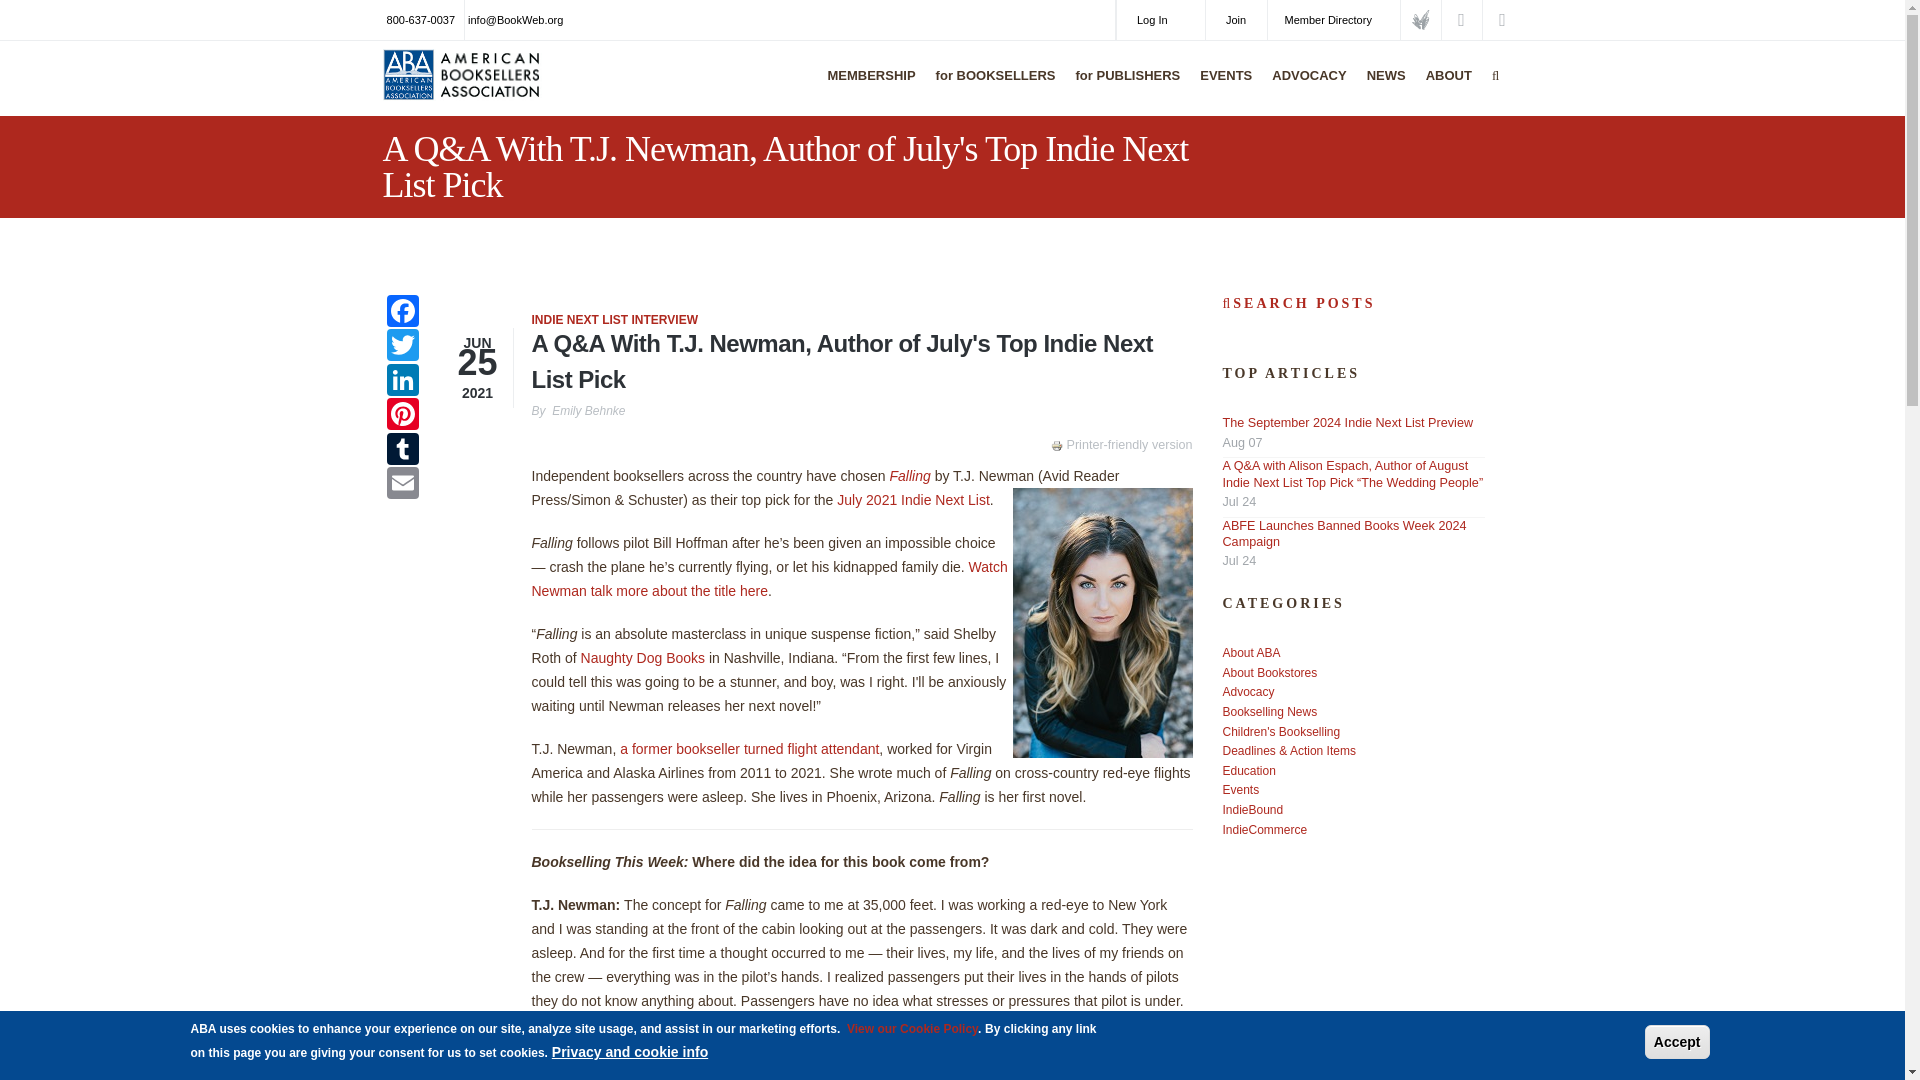  What do you see at coordinates (1444, 88) in the screenshot?
I see `ABOUT` at bounding box center [1444, 88].